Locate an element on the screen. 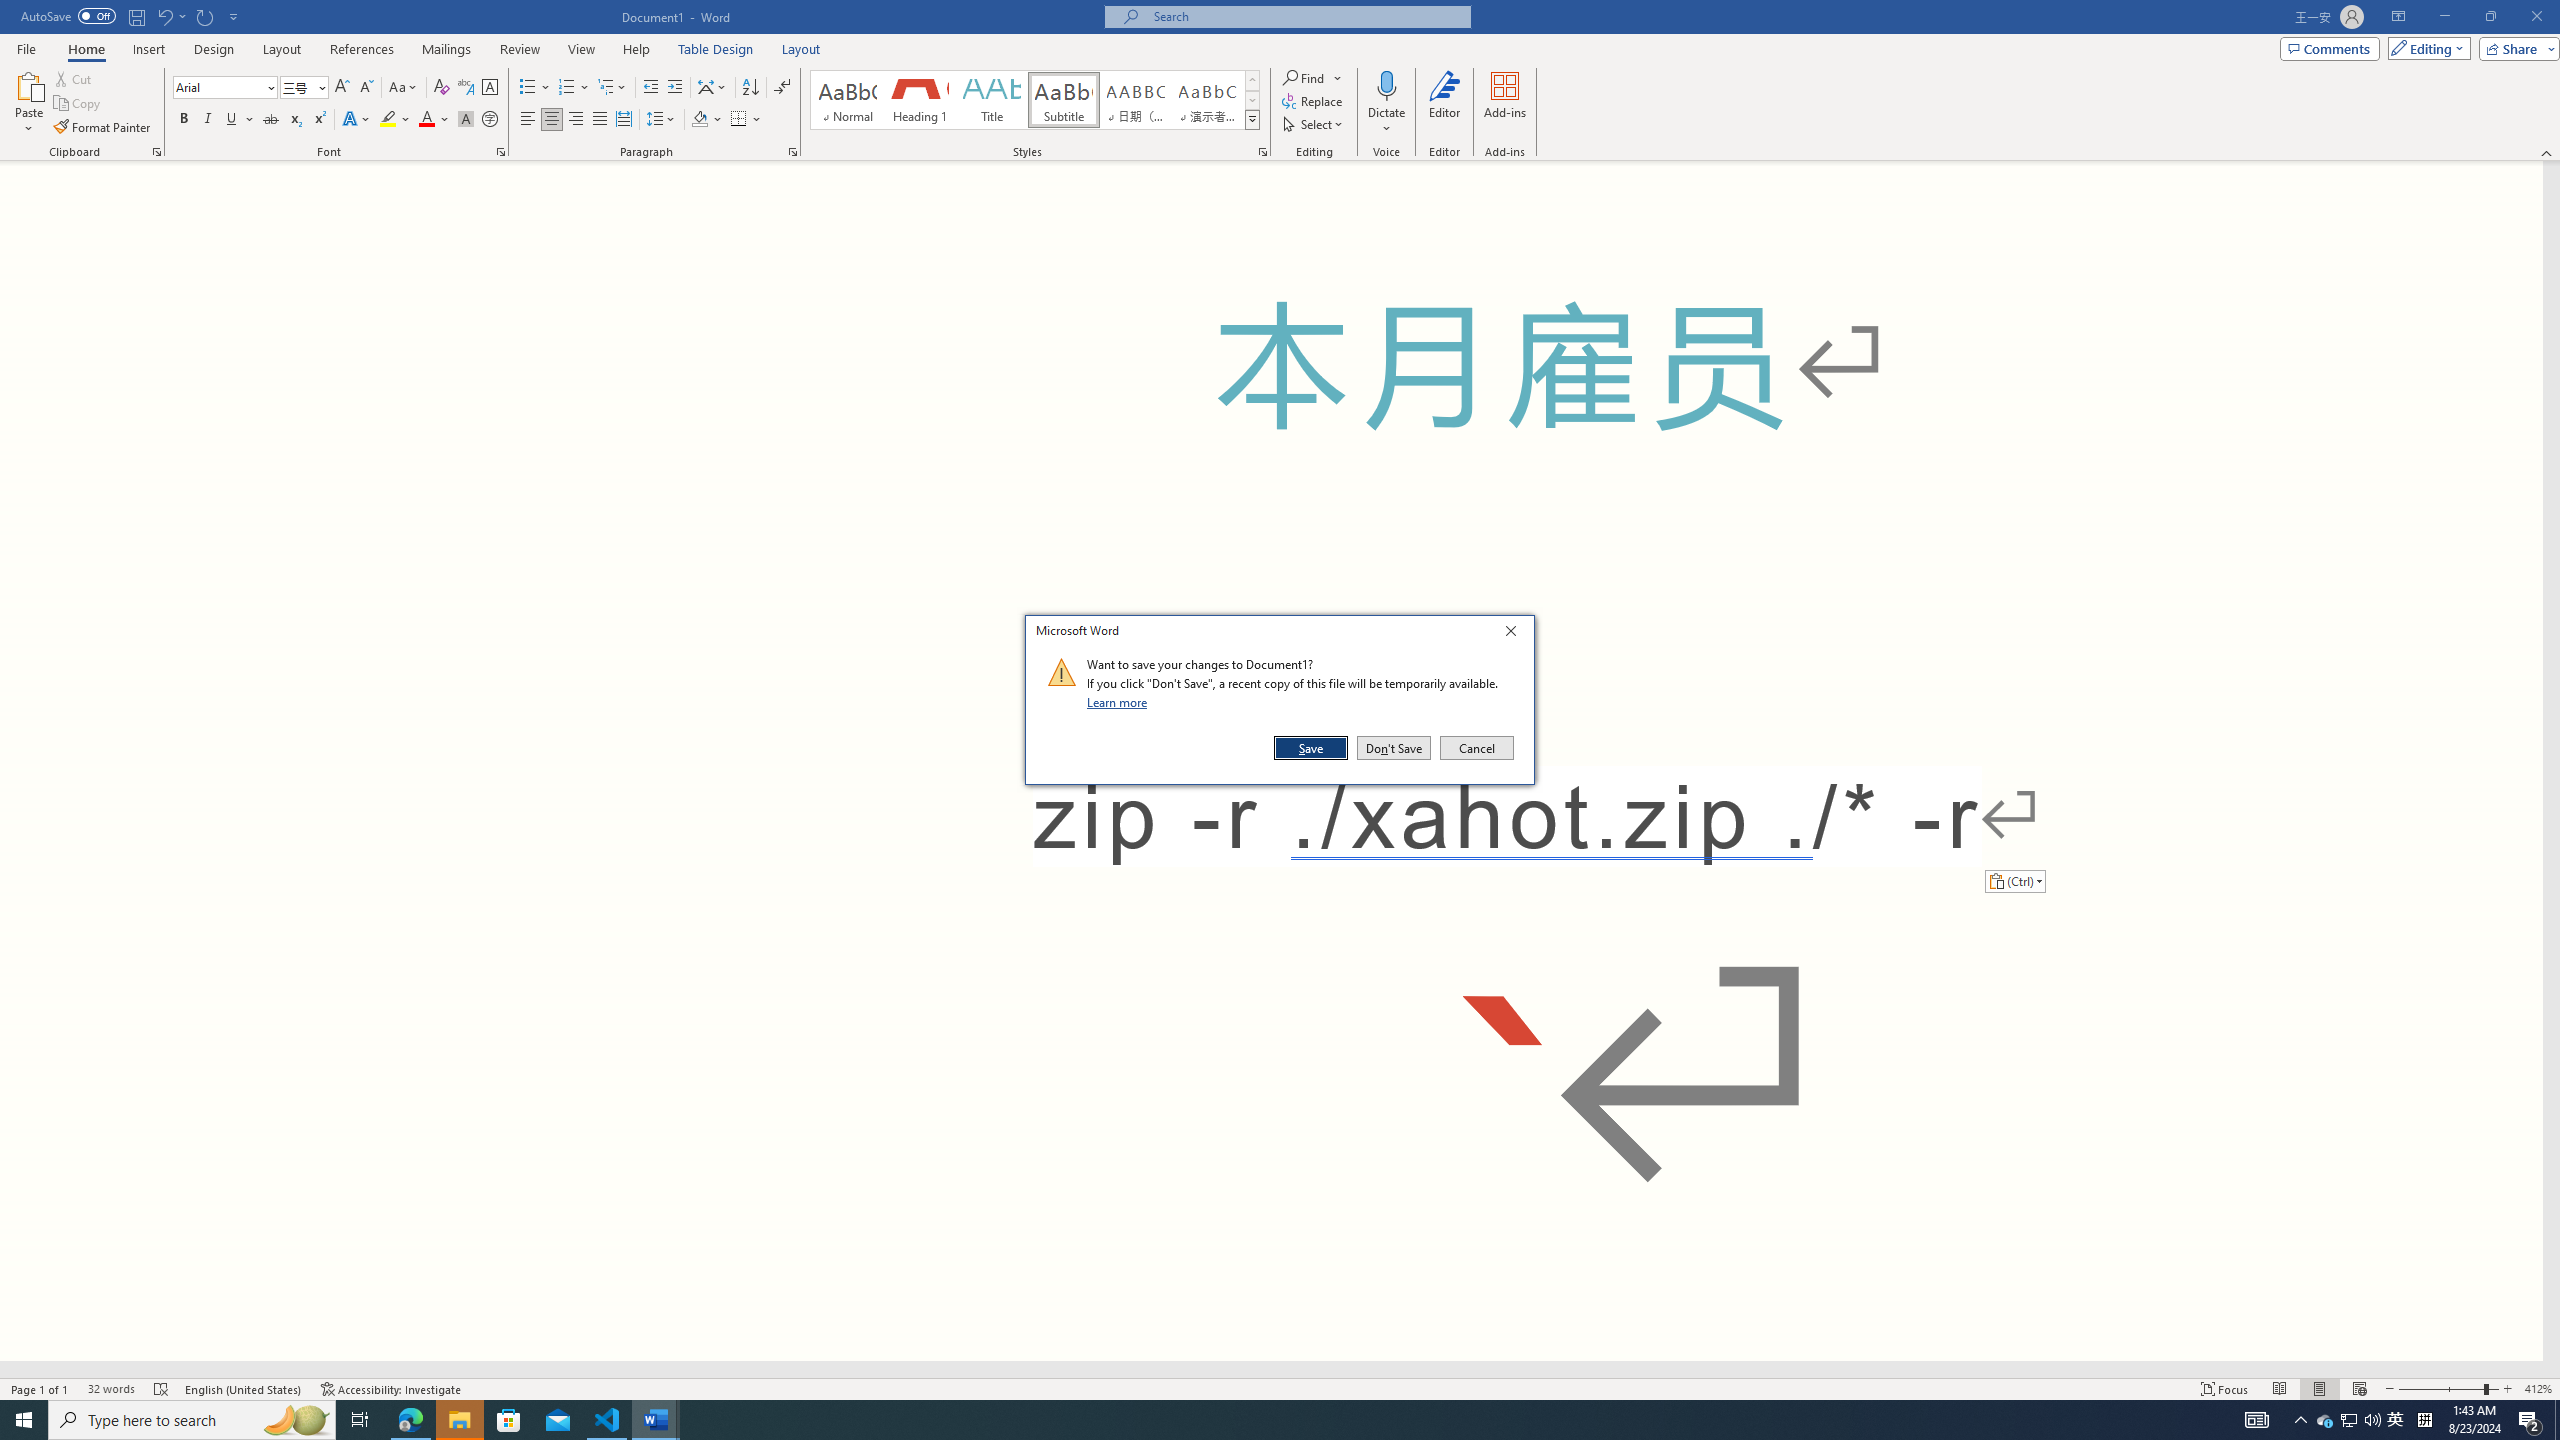 The image size is (2560, 1440). Microsoft search is located at coordinates (1306, 16).